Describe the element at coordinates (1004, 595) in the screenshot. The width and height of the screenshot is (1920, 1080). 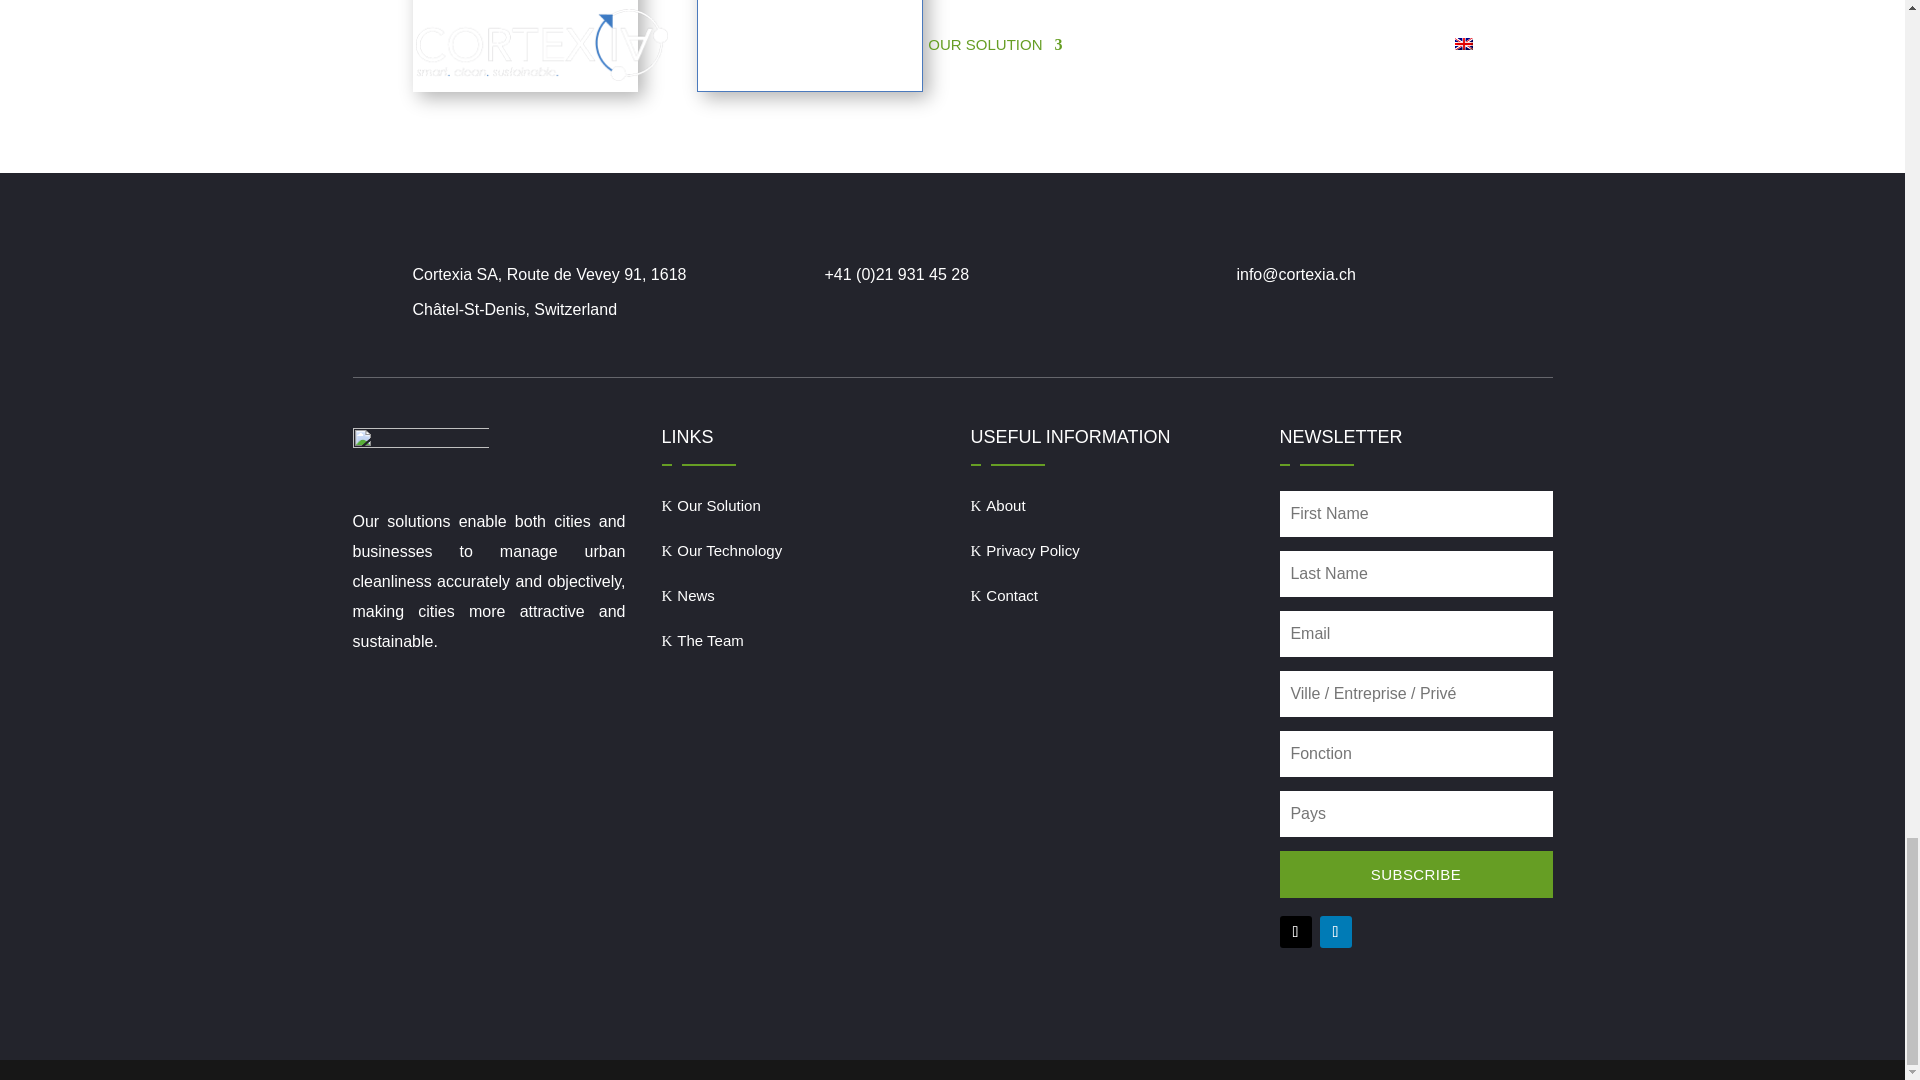
I see `Contact` at that location.